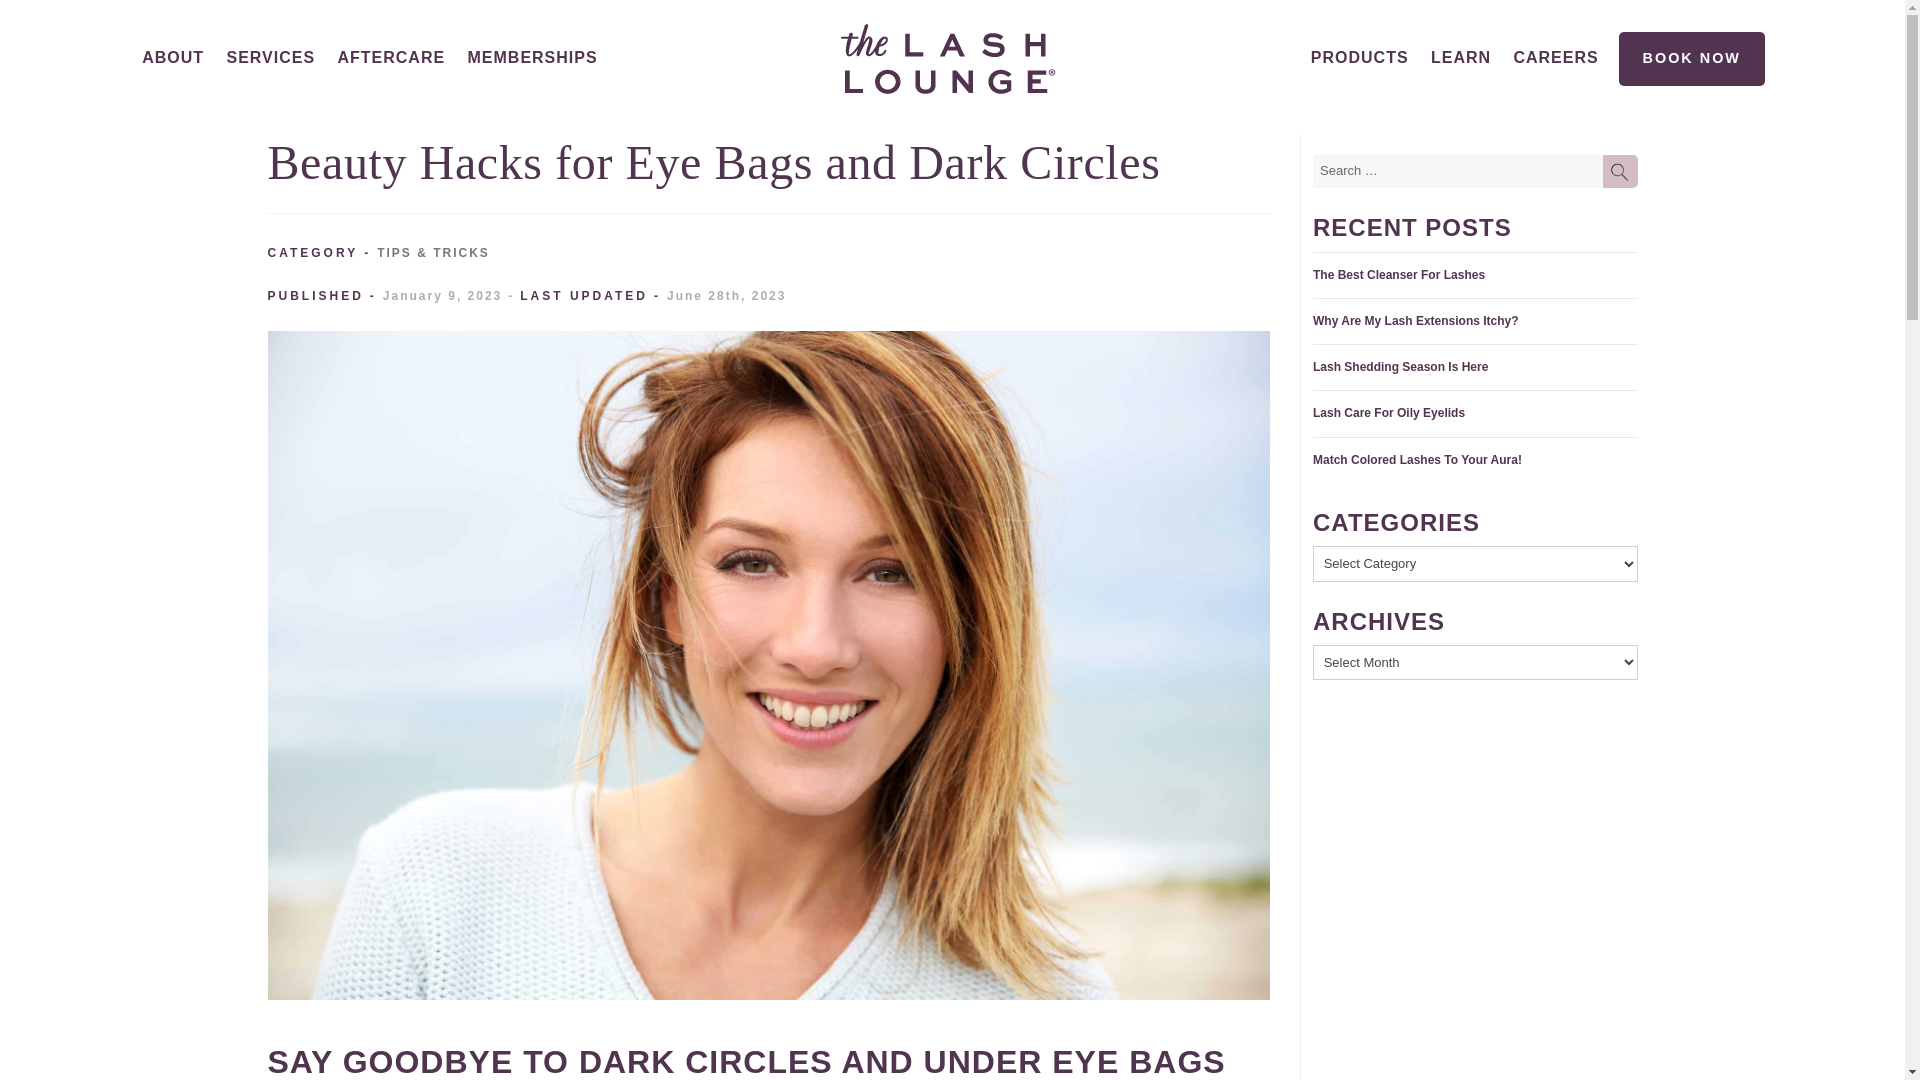 This screenshot has width=1920, height=1080. I want to click on BOOK NOW, so click(1691, 59).